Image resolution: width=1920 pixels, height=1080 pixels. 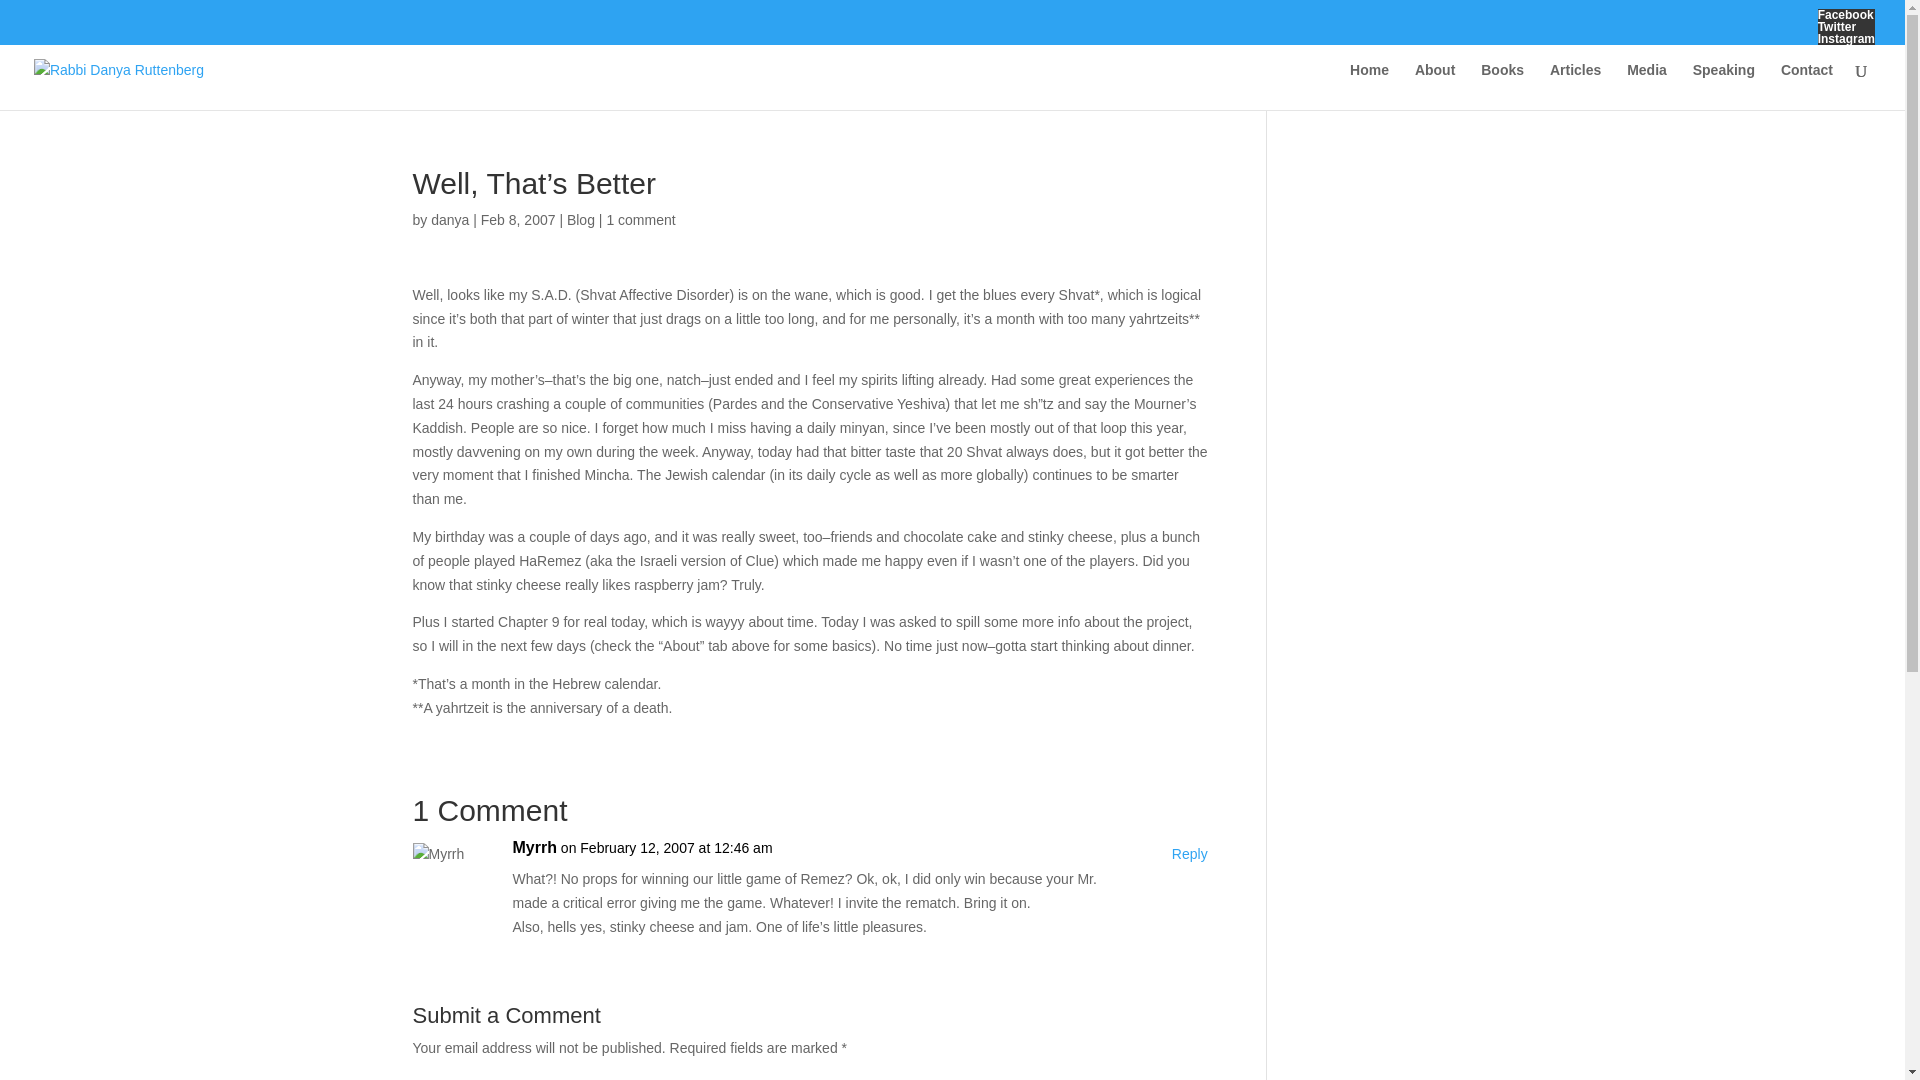 I want to click on danya, so click(x=449, y=219).